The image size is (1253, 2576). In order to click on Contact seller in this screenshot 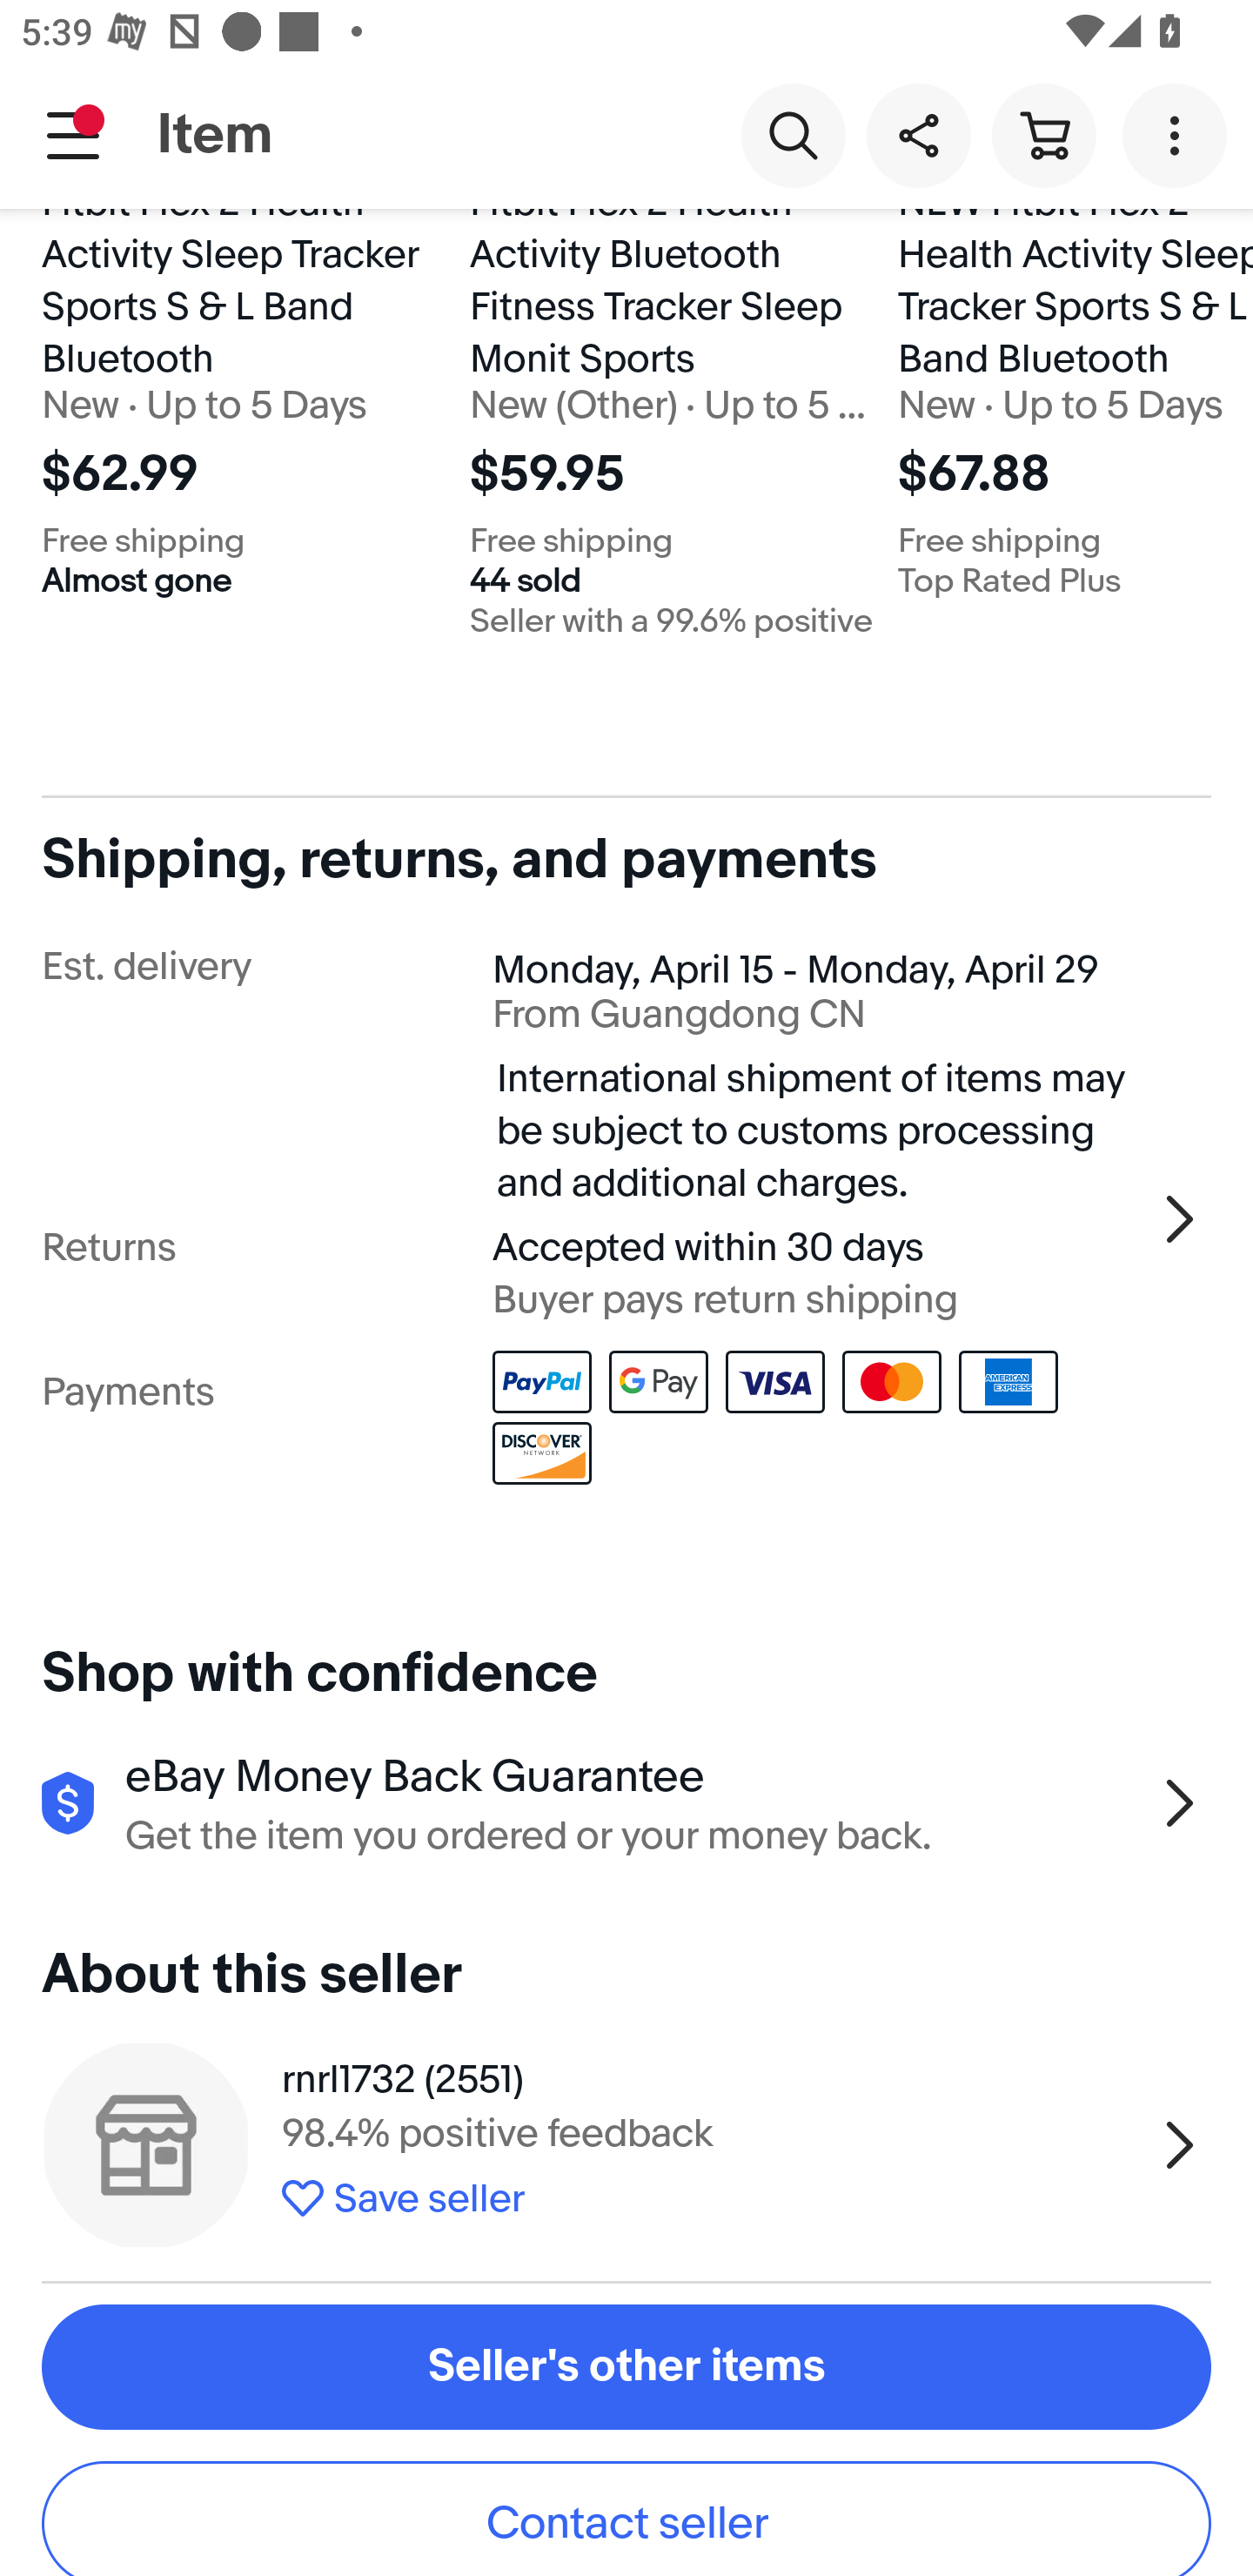, I will do `click(626, 2518)`.